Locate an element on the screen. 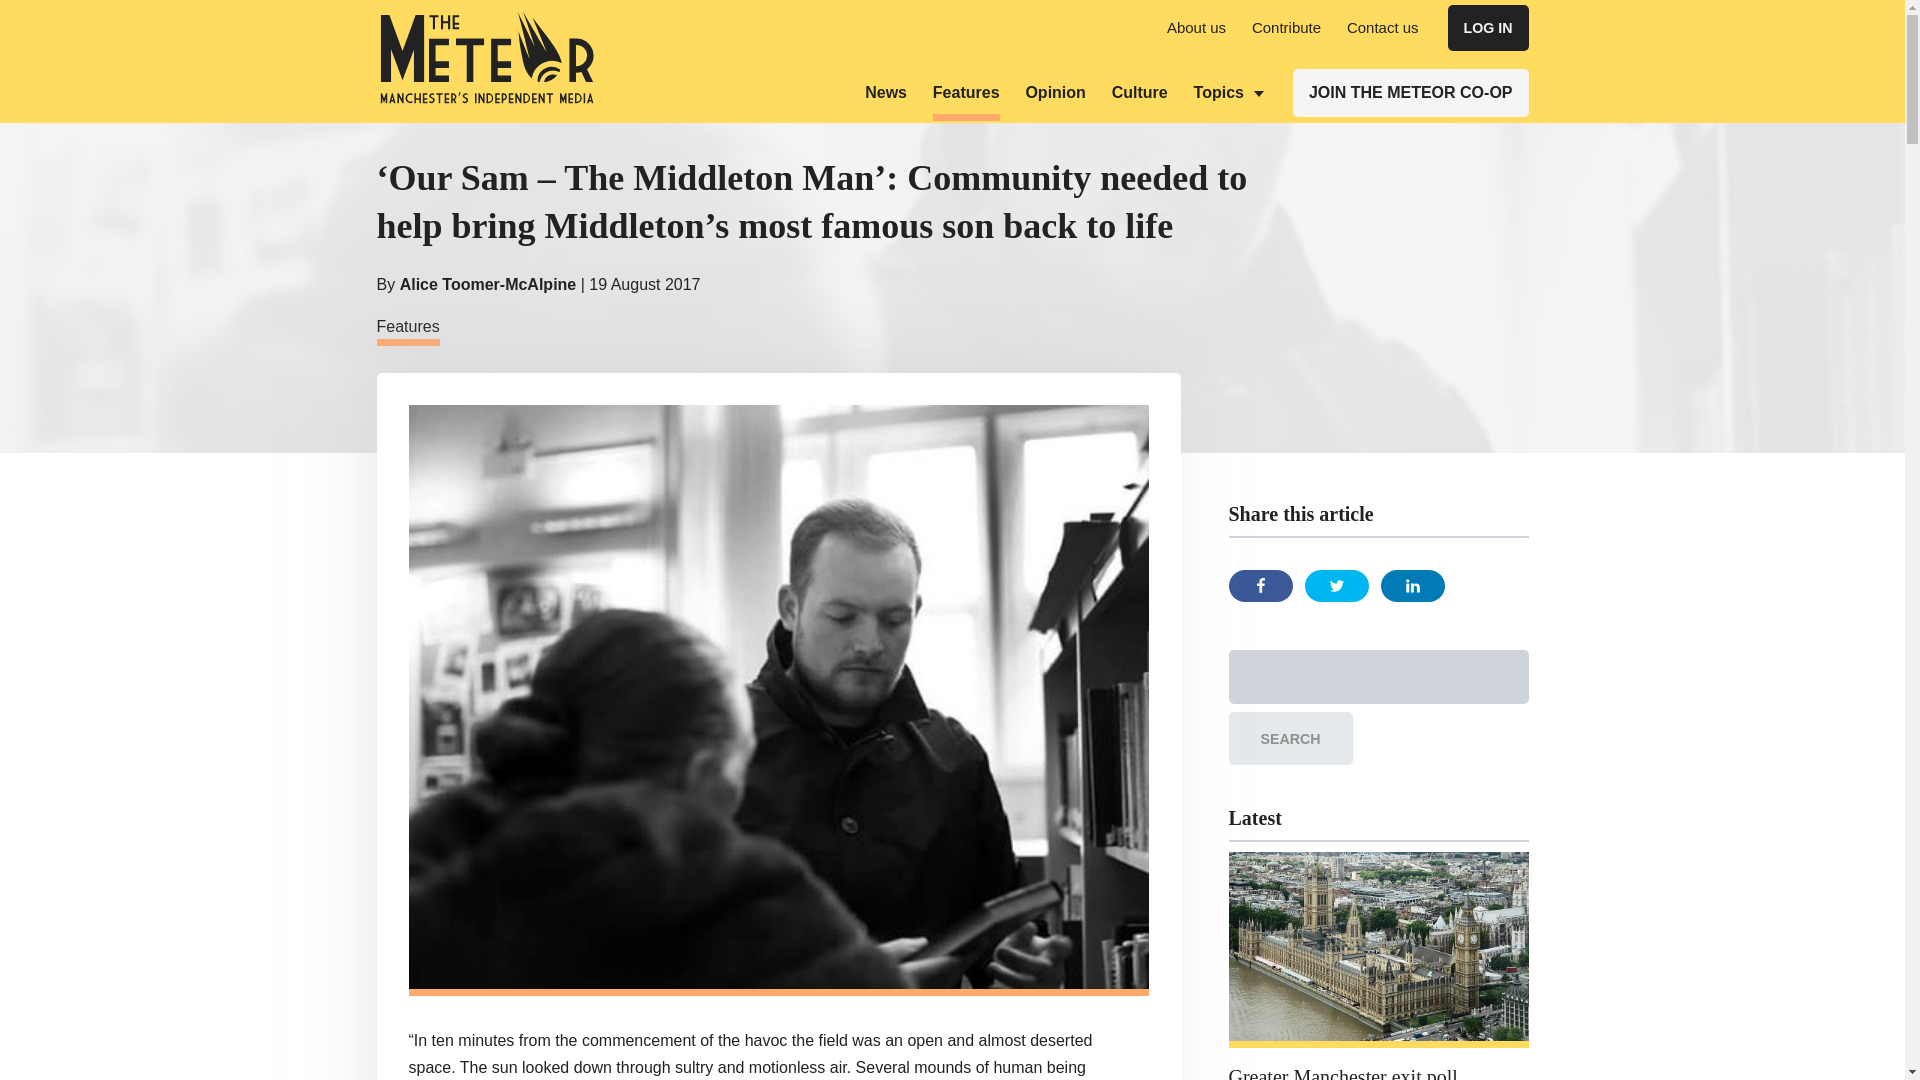  Contribute is located at coordinates (1286, 26).